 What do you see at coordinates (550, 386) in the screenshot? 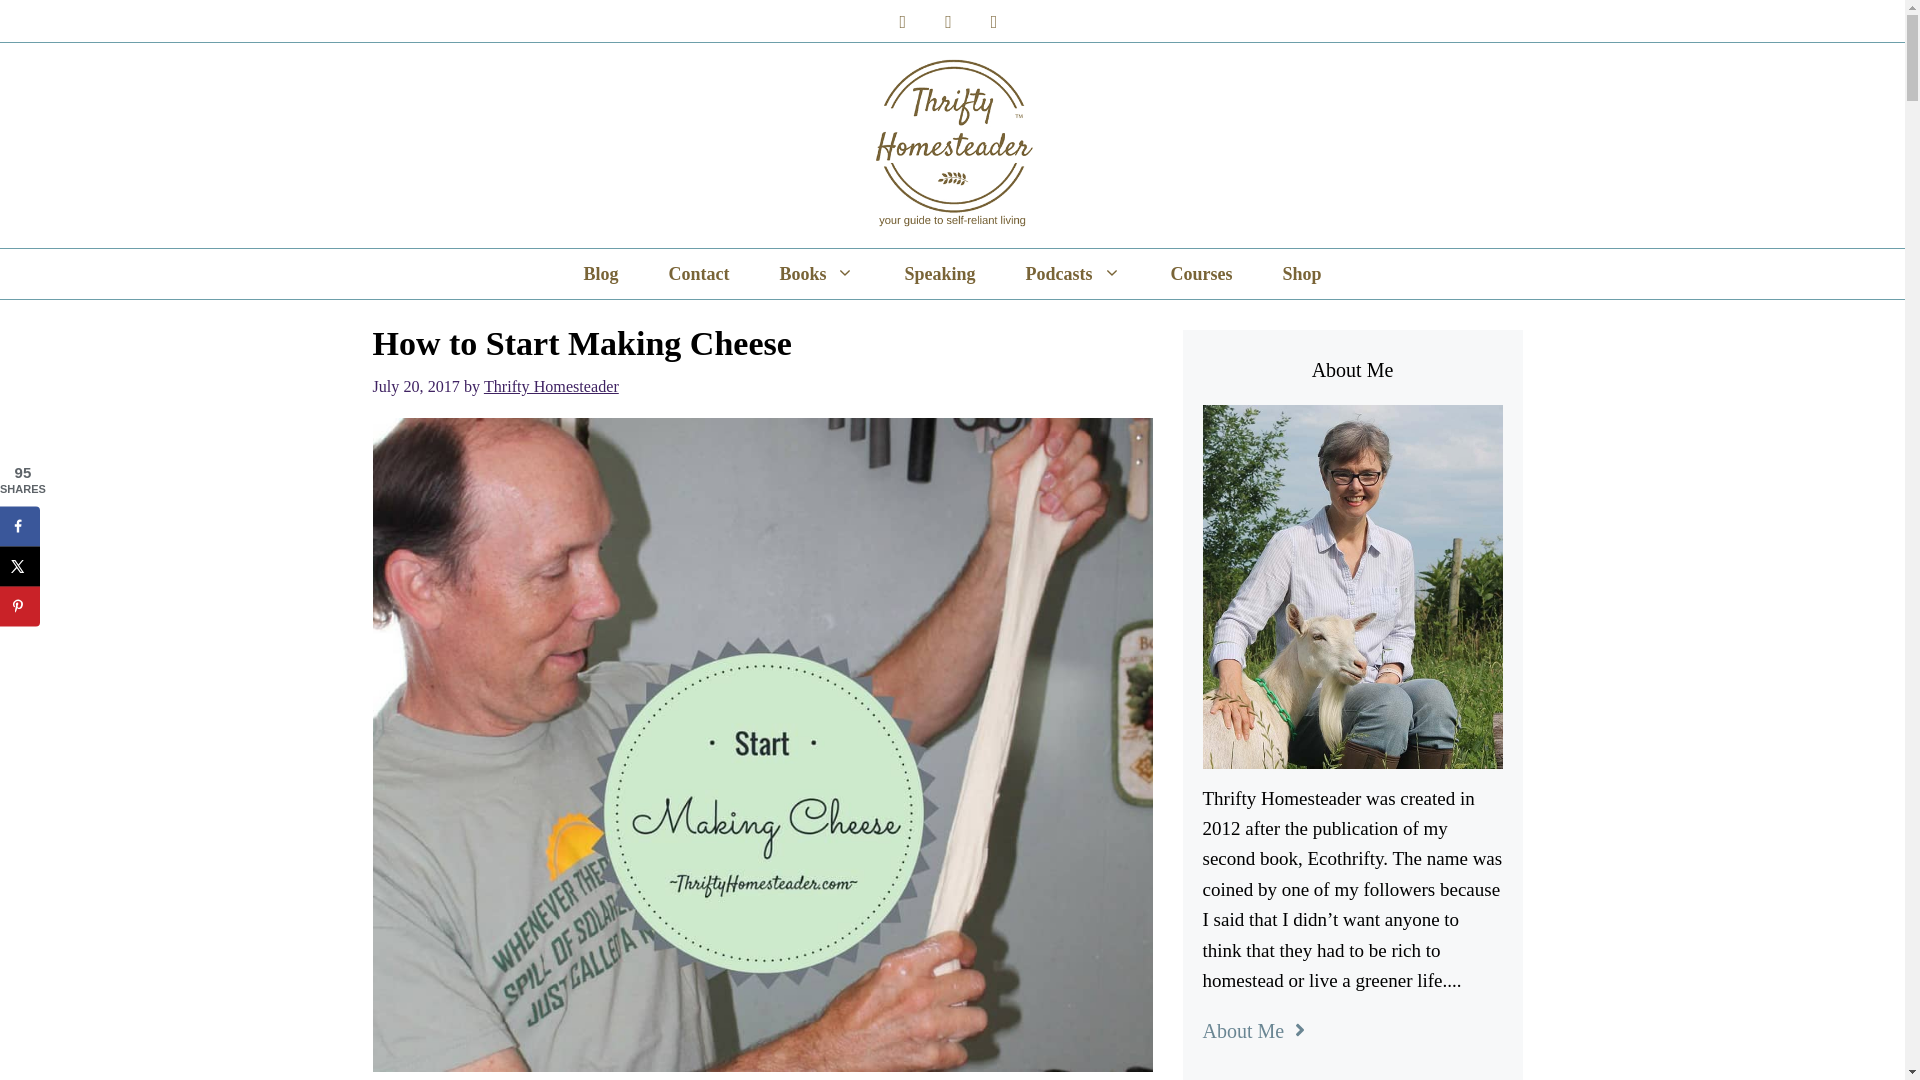
I see `Thrifty Homesteader` at bounding box center [550, 386].